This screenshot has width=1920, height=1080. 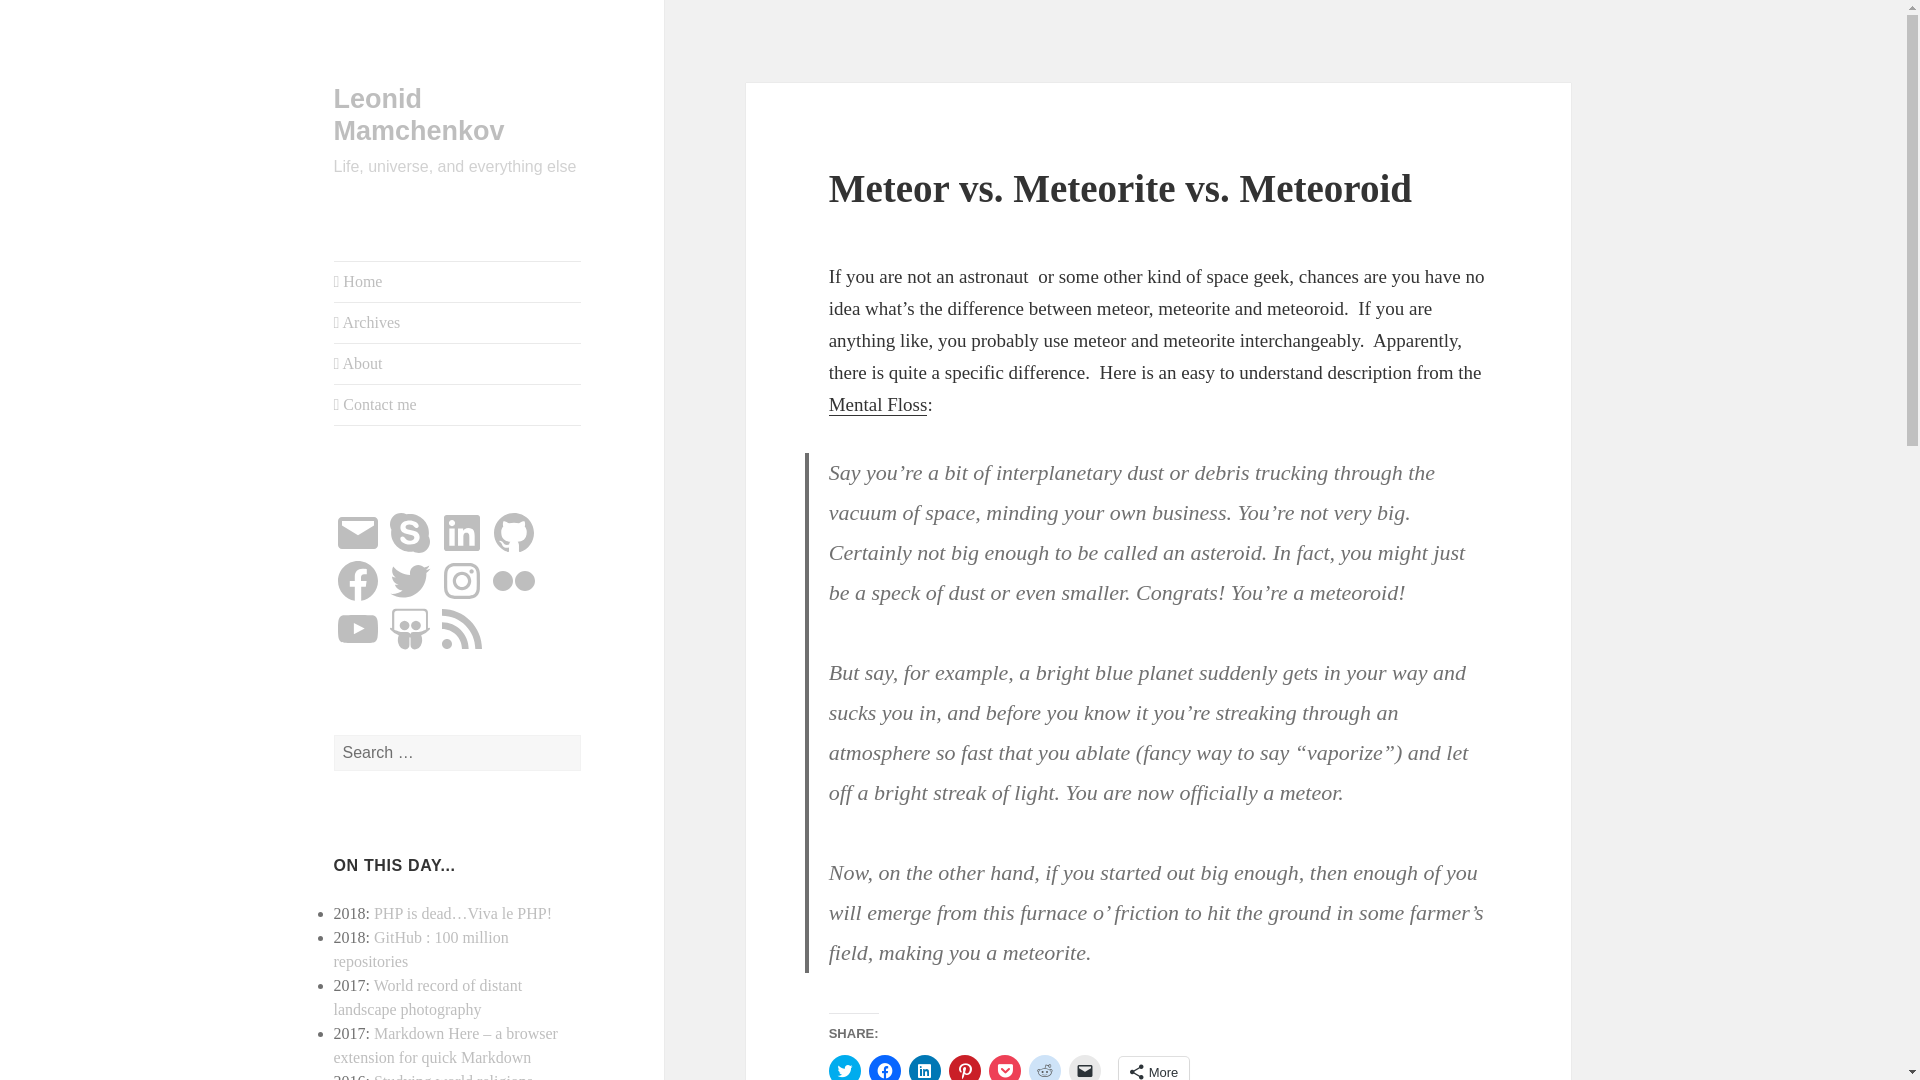 What do you see at coordinates (1084, 1068) in the screenshot?
I see `Click to email a link to a friend` at bounding box center [1084, 1068].